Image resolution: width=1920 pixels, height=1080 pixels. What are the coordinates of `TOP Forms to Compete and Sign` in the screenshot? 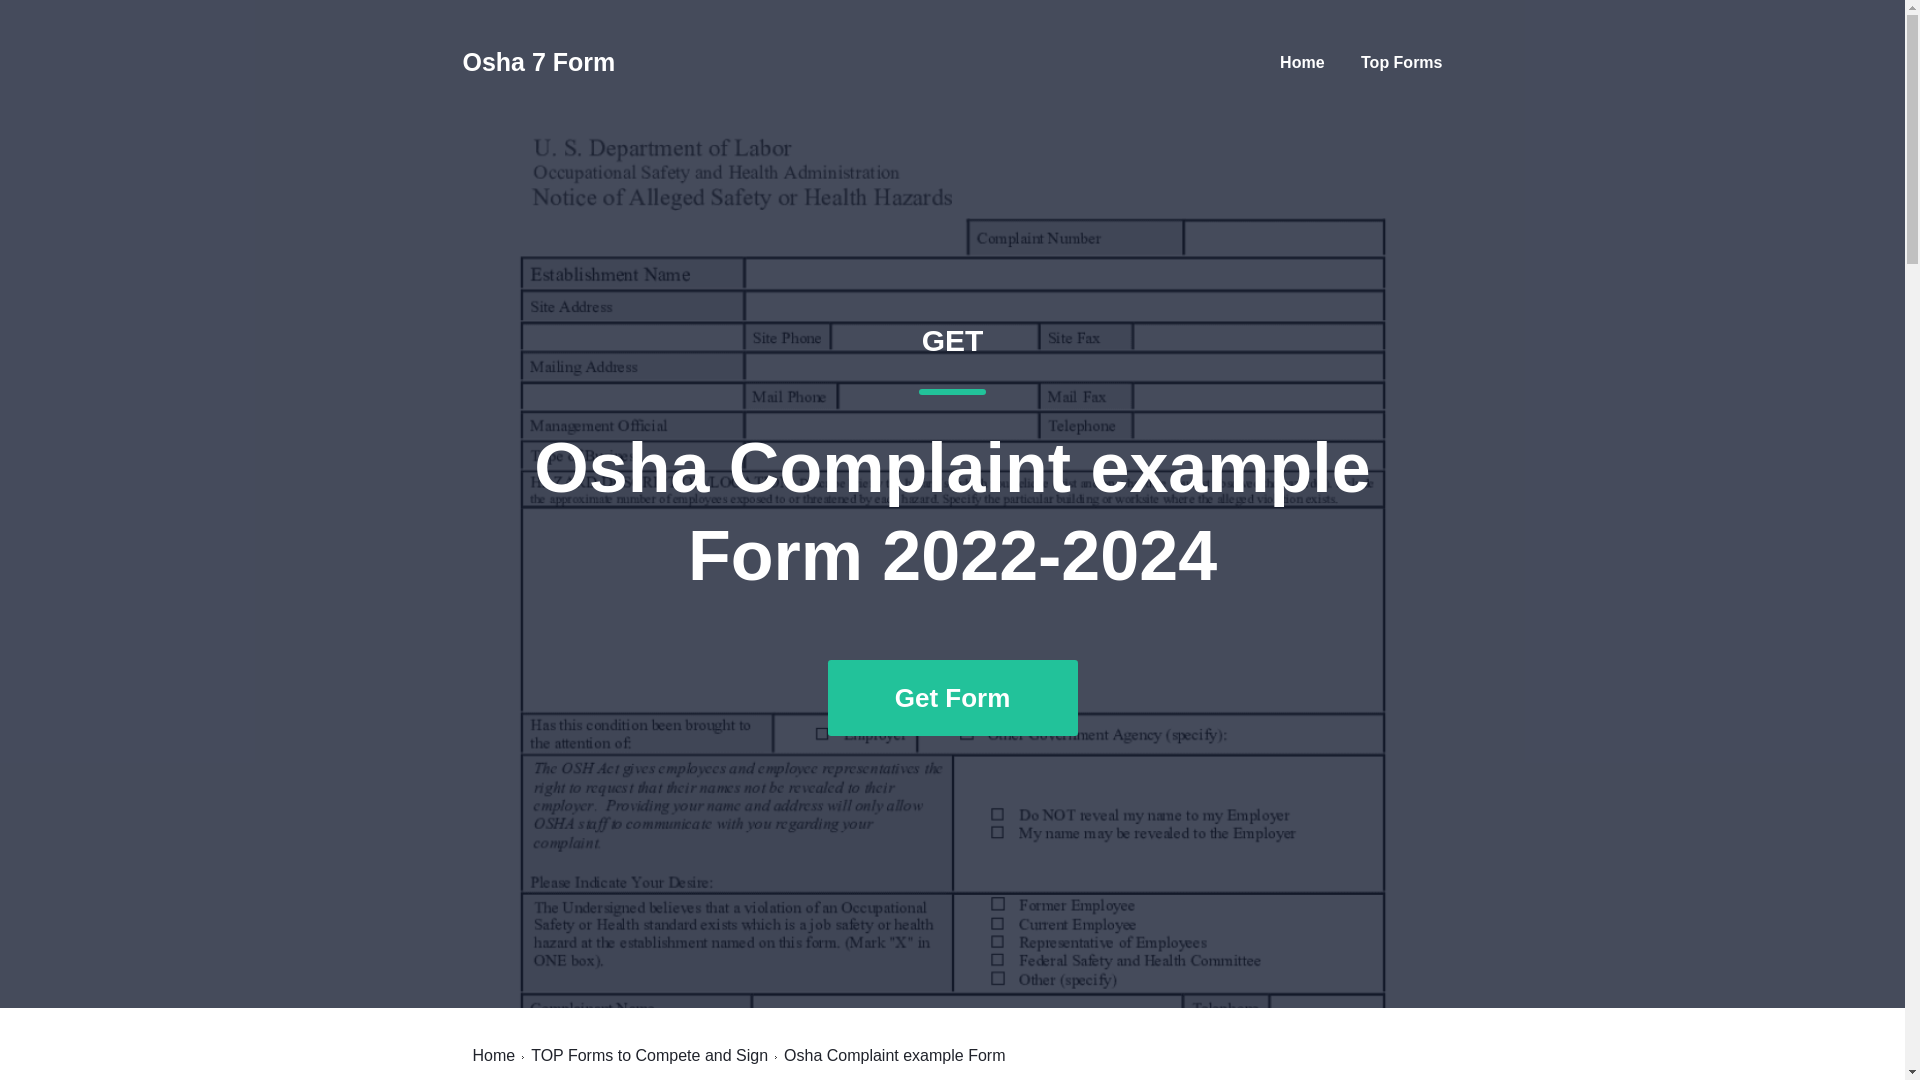 It's located at (1401, 62).